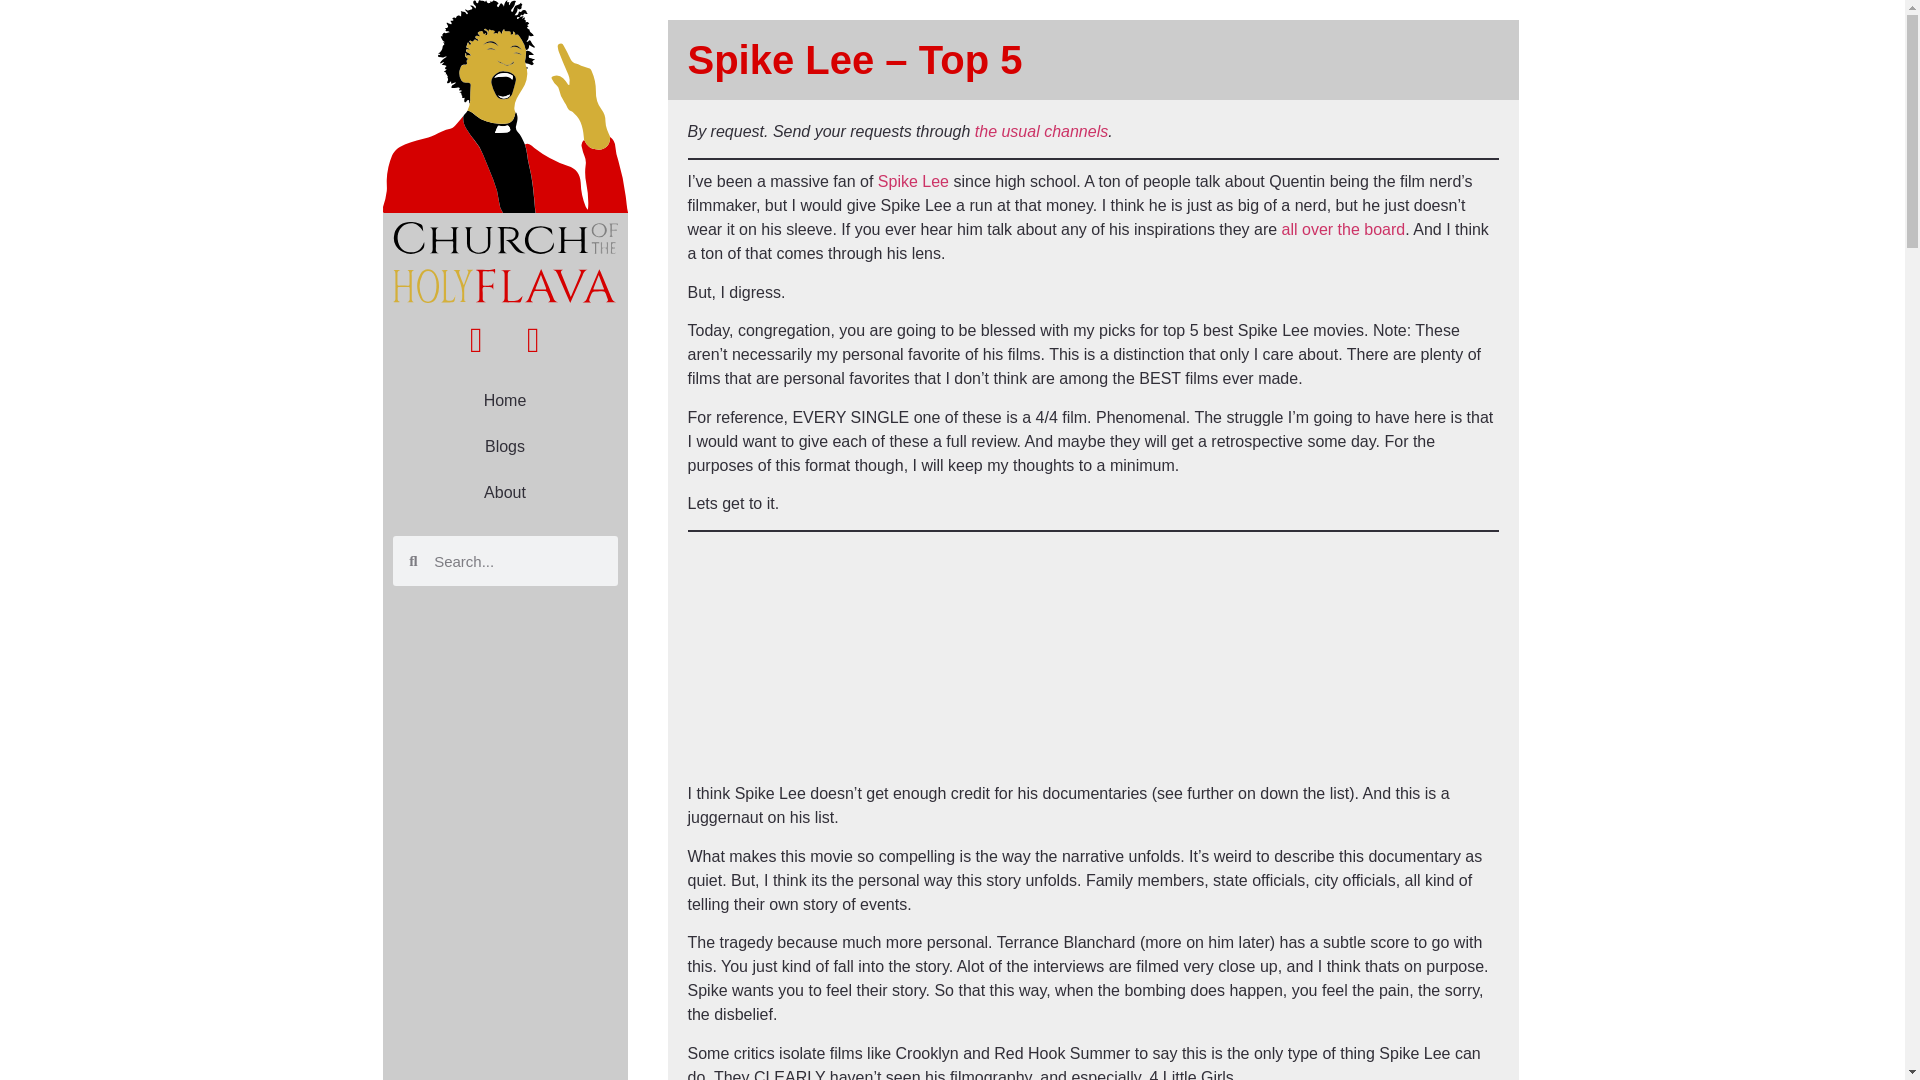 This screenshot has width=1920, height=1080. Describe the element at coordinates (1344, 229) in the screenshot. I see `all over the board` at that location.